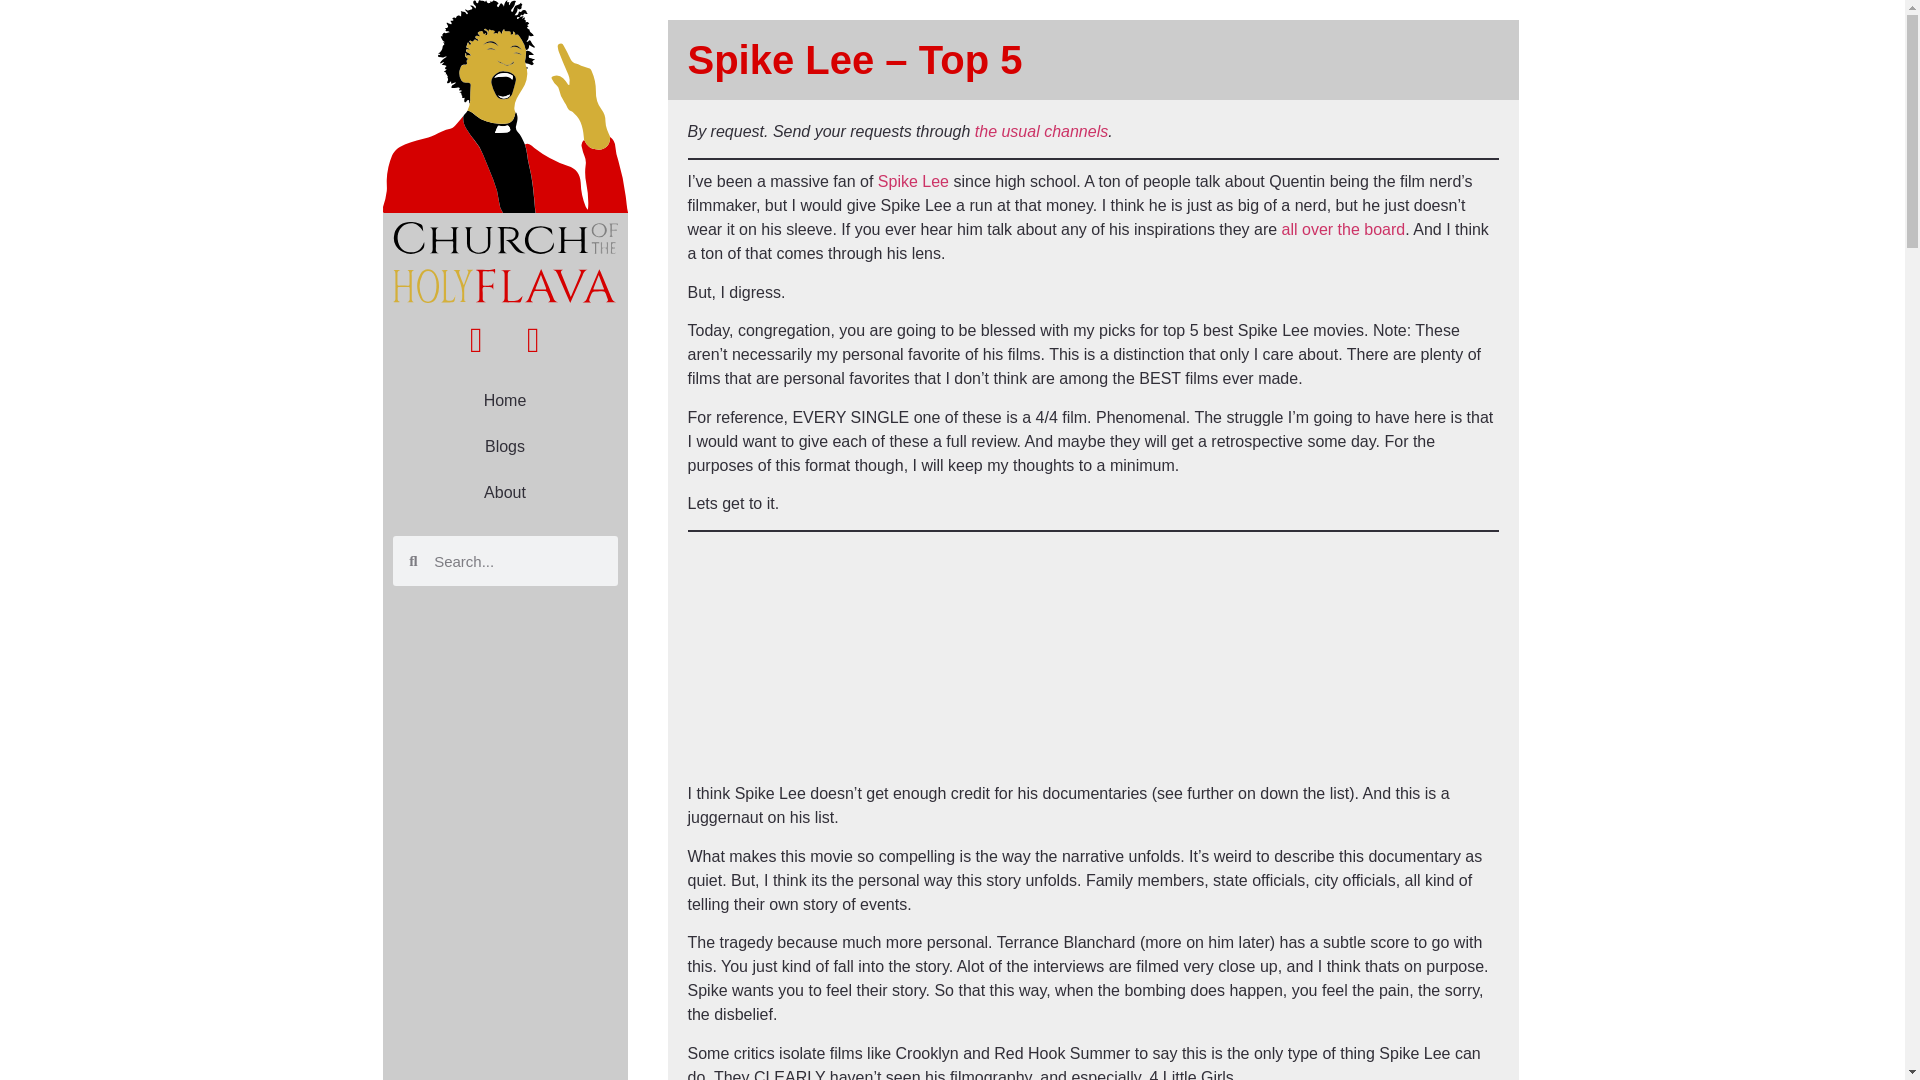 This screenshot has width=1920, height=1080. Describe the element at coordinates (1344, 229) in the screenshot. I see `all over the board` at that location.